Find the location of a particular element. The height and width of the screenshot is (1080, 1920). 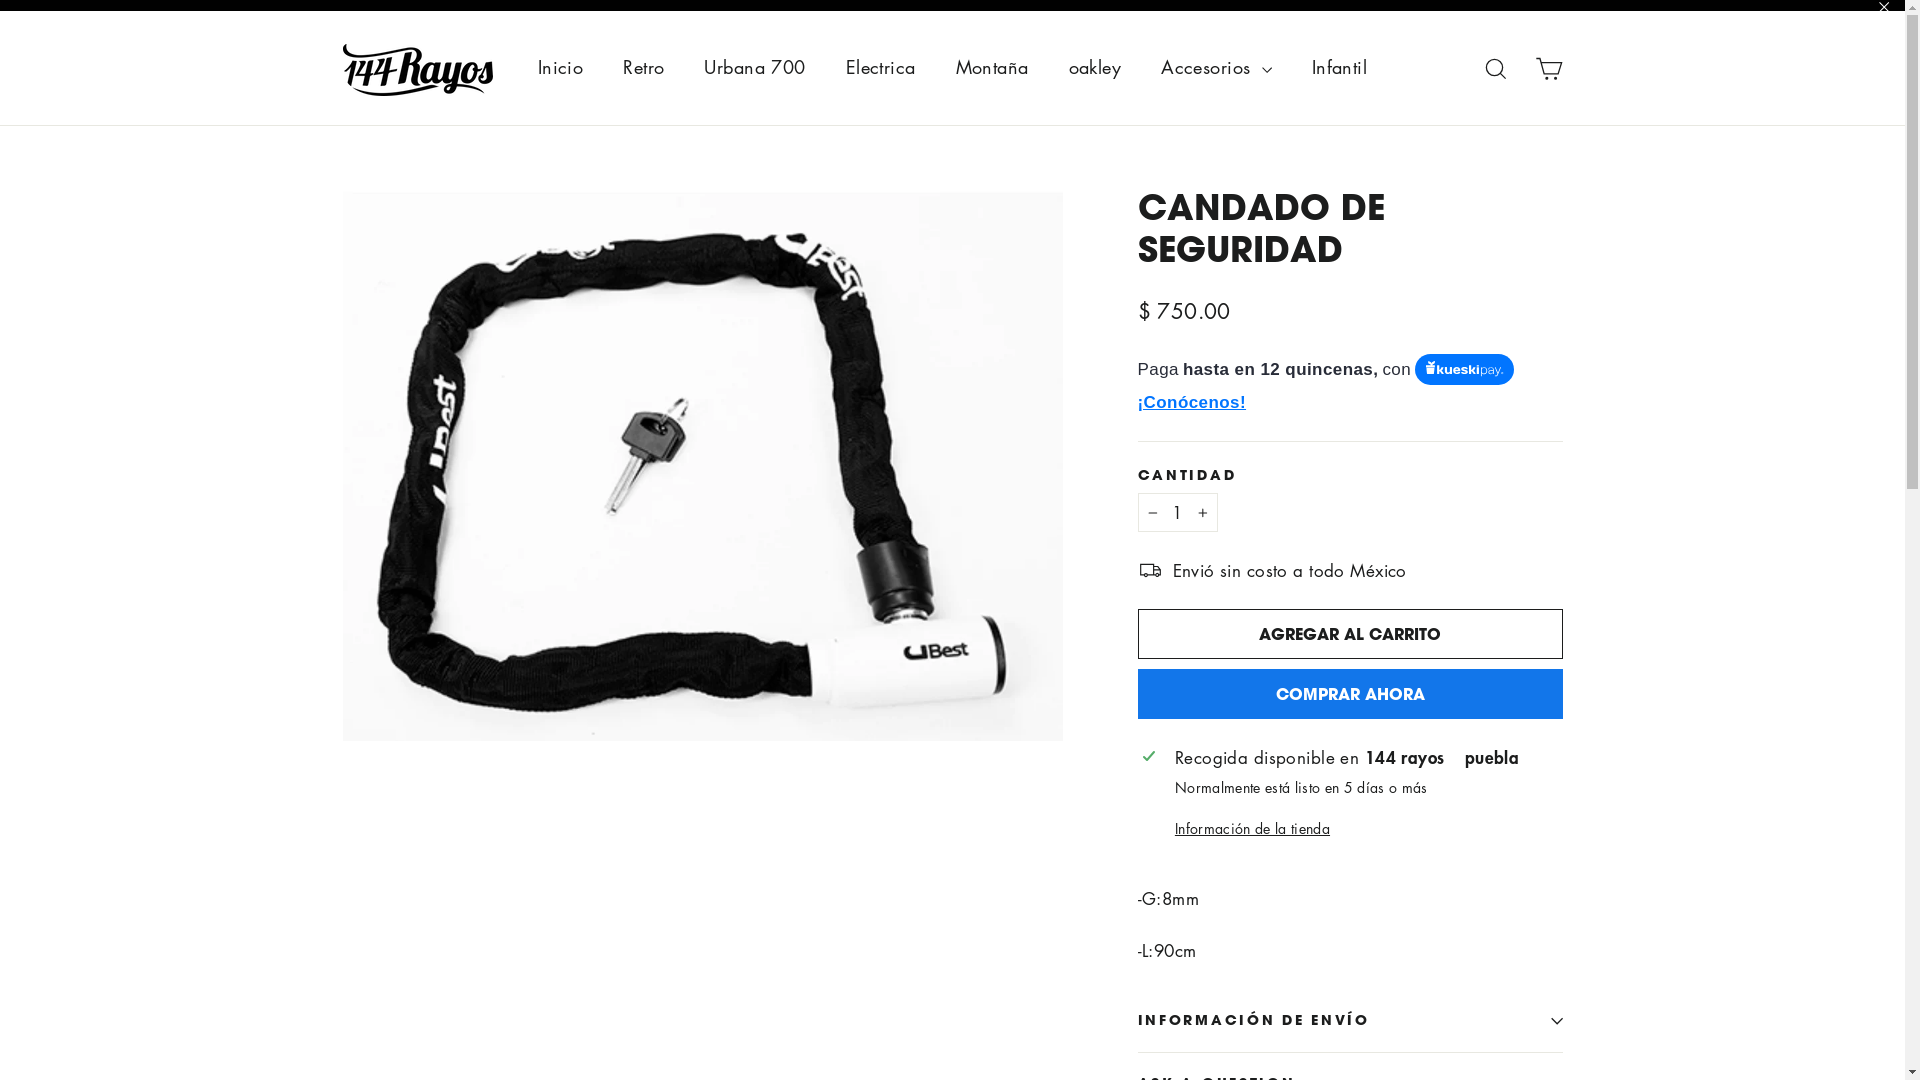

oakley is located at coordinates (1096, 68).